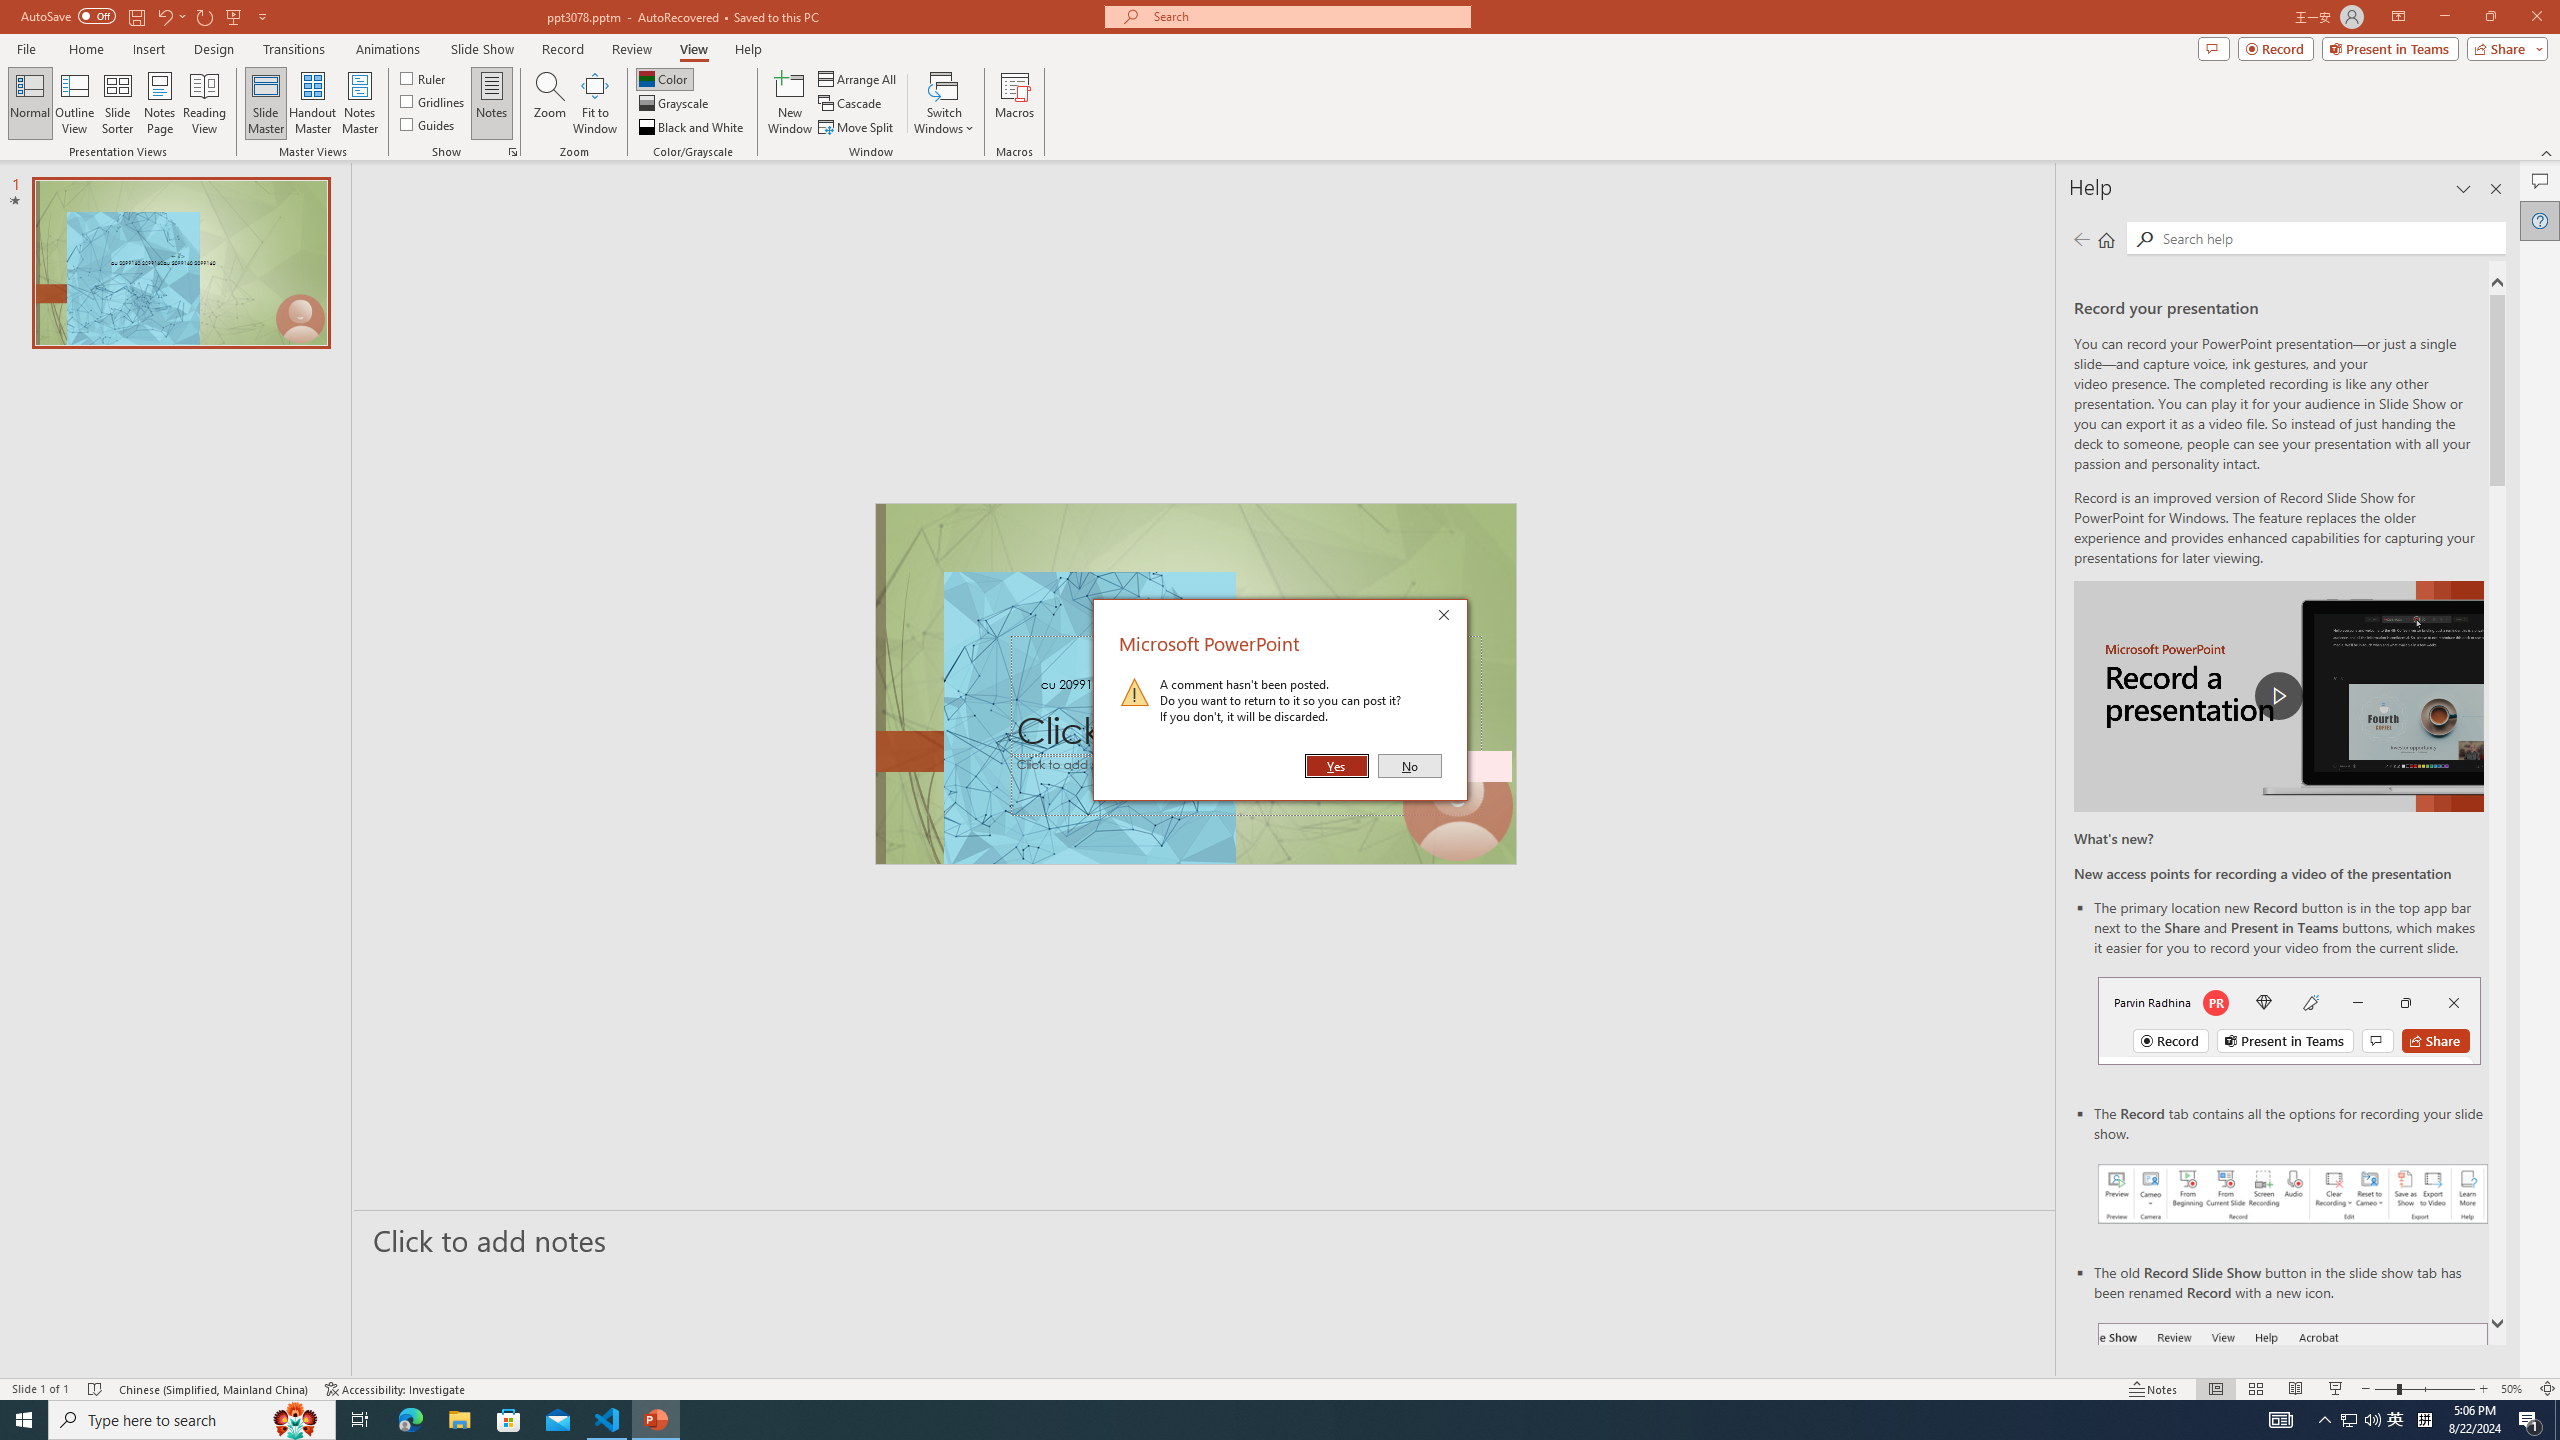  What do you see at coordinates (294, 49) in the screenshot?
I see `Transitions` at bounding box center [294, 49].